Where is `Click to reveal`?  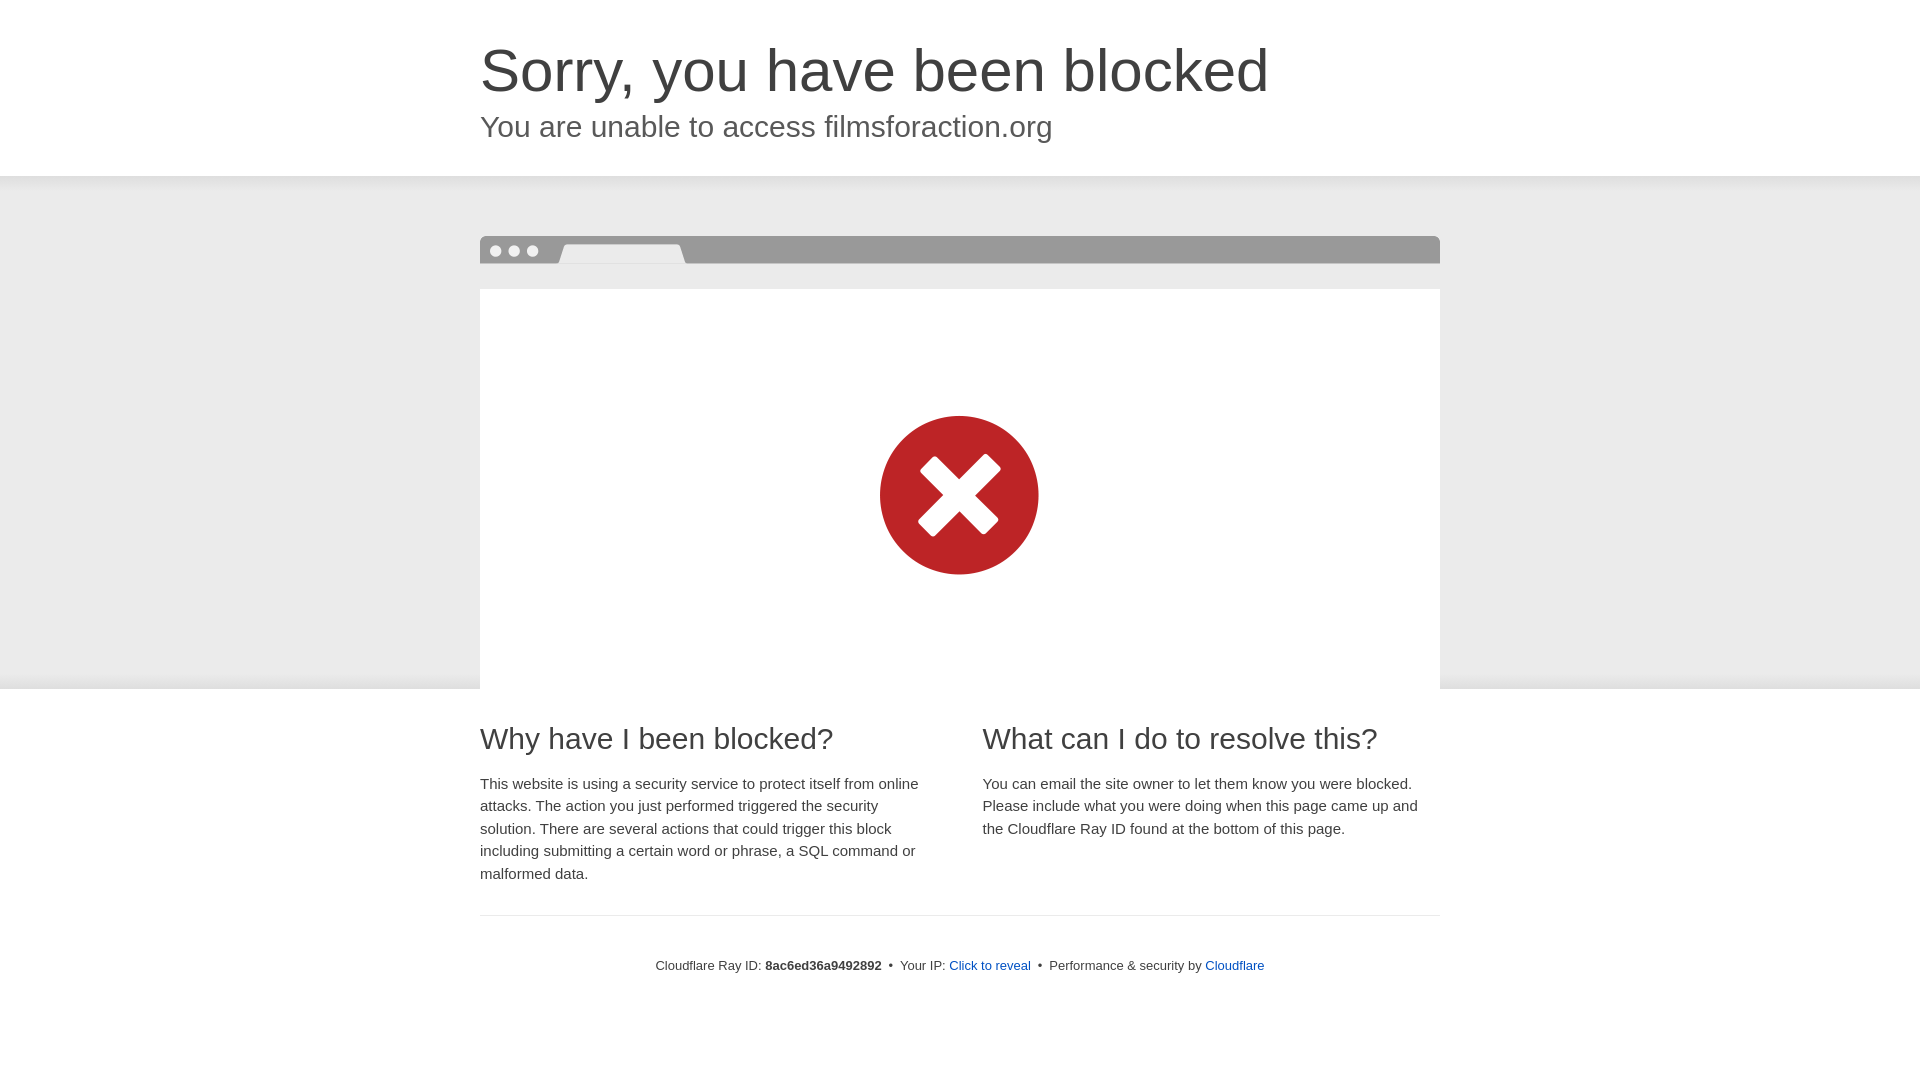 Click to reveal is located at coordinates (990, 966).